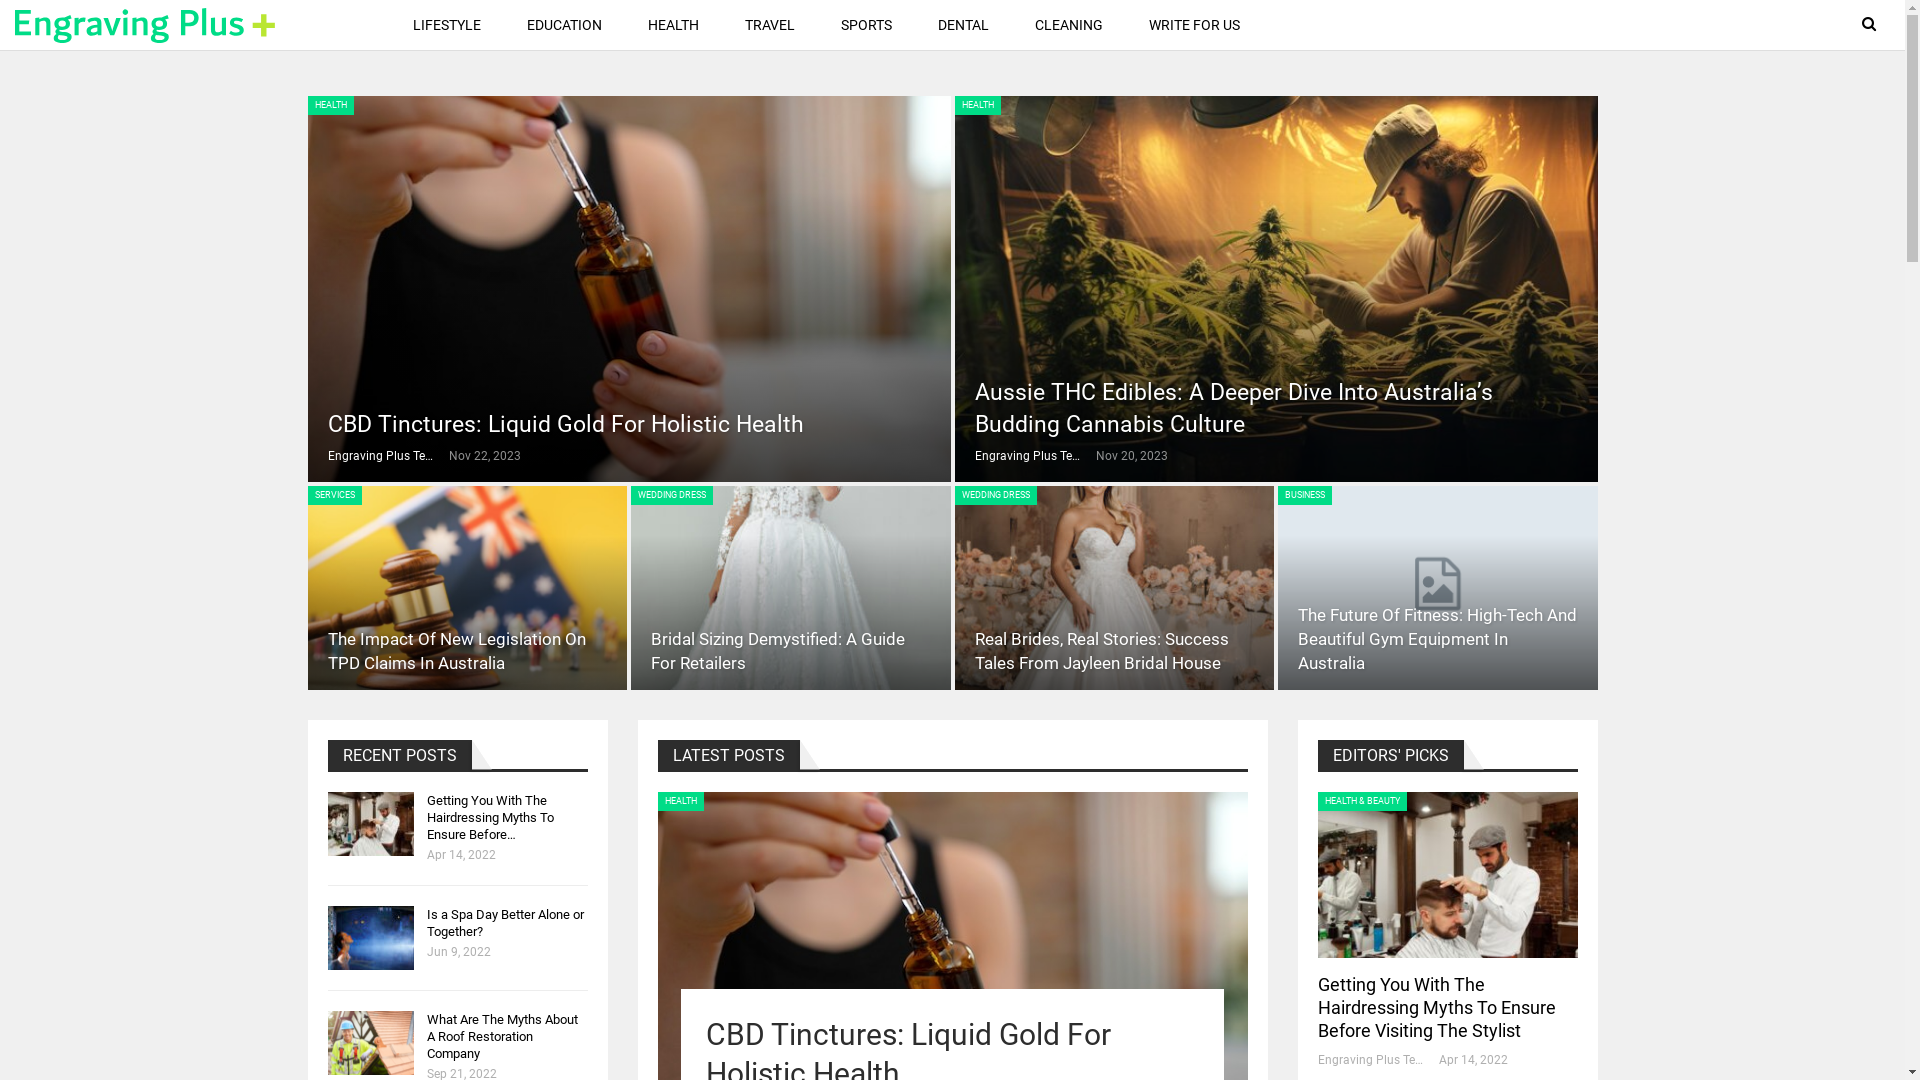  What do you see at coordinates (457, 651) in the screenshot?
I see `The Impact Of New Legislation On TPD Claims In Australia` at bounding box center [457, 651].